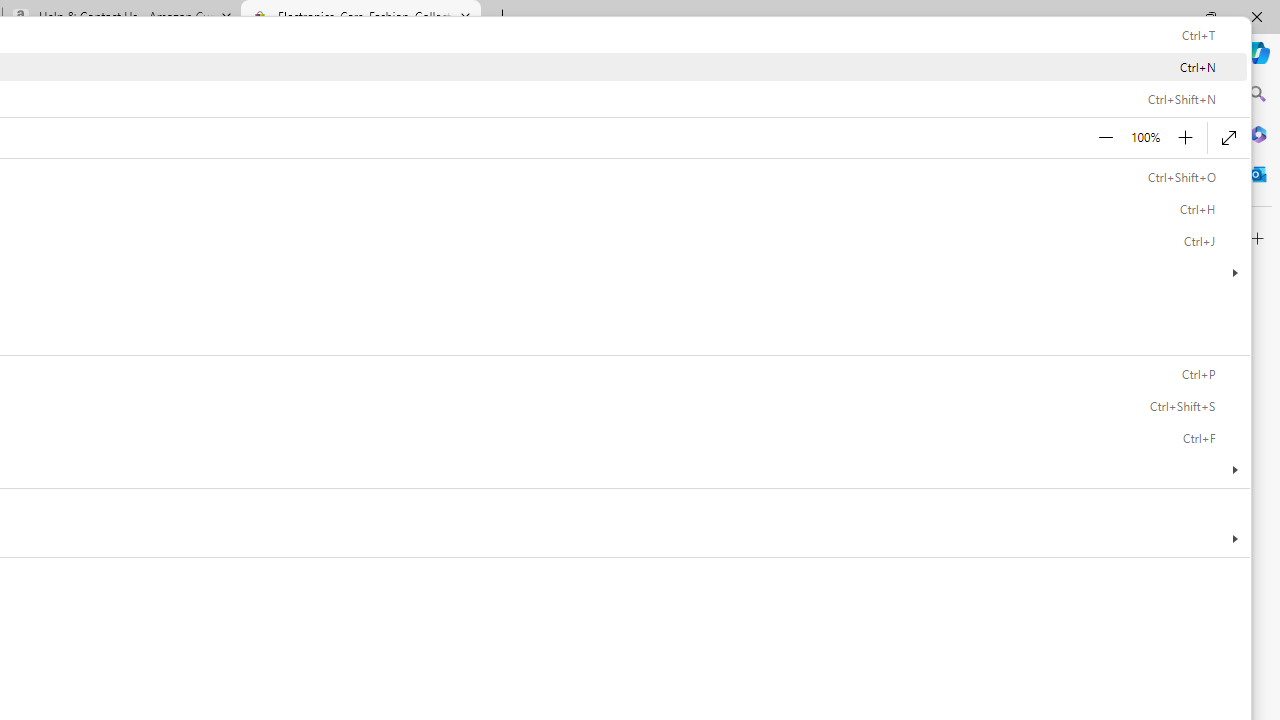  What do you see at coordinates (310, 199) in the screenshot?
I see `Home & GardenExpand: Home & Garden` at bounding box center [310, 199].